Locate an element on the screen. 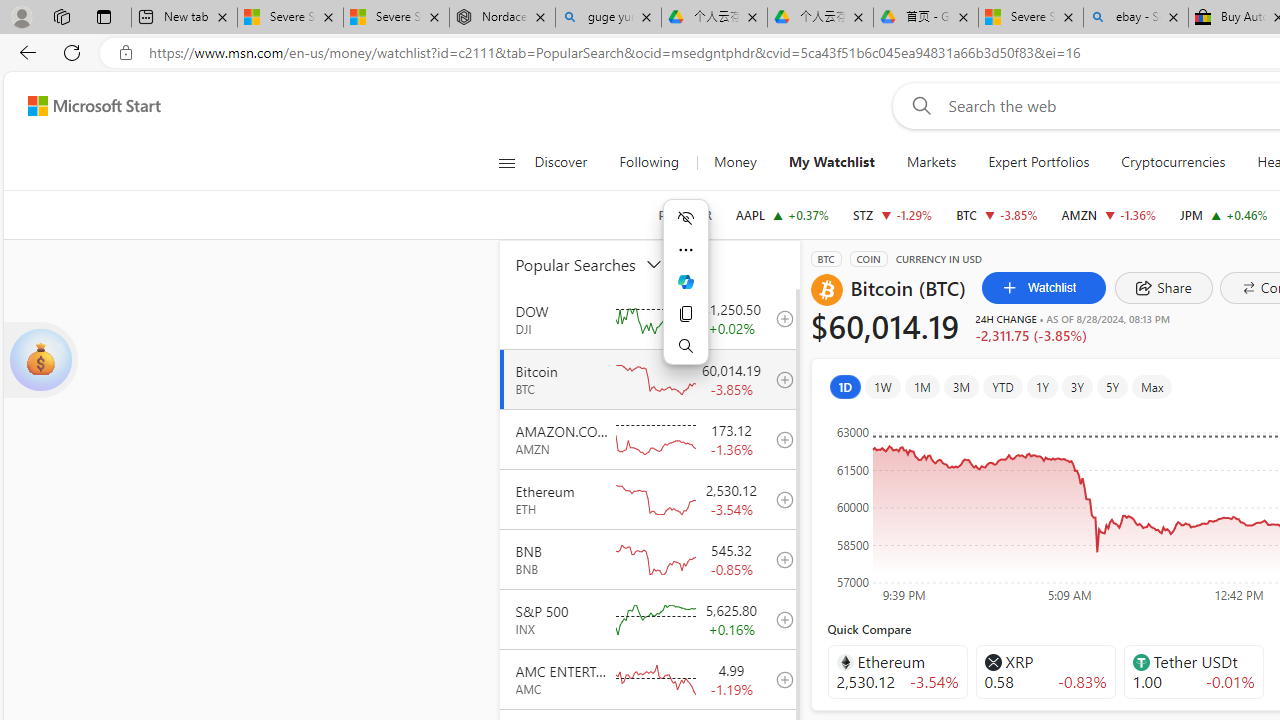 The width and height of the screenshot is (1280, 720). guge yunpan - Search is located at coordinates (608, 18).